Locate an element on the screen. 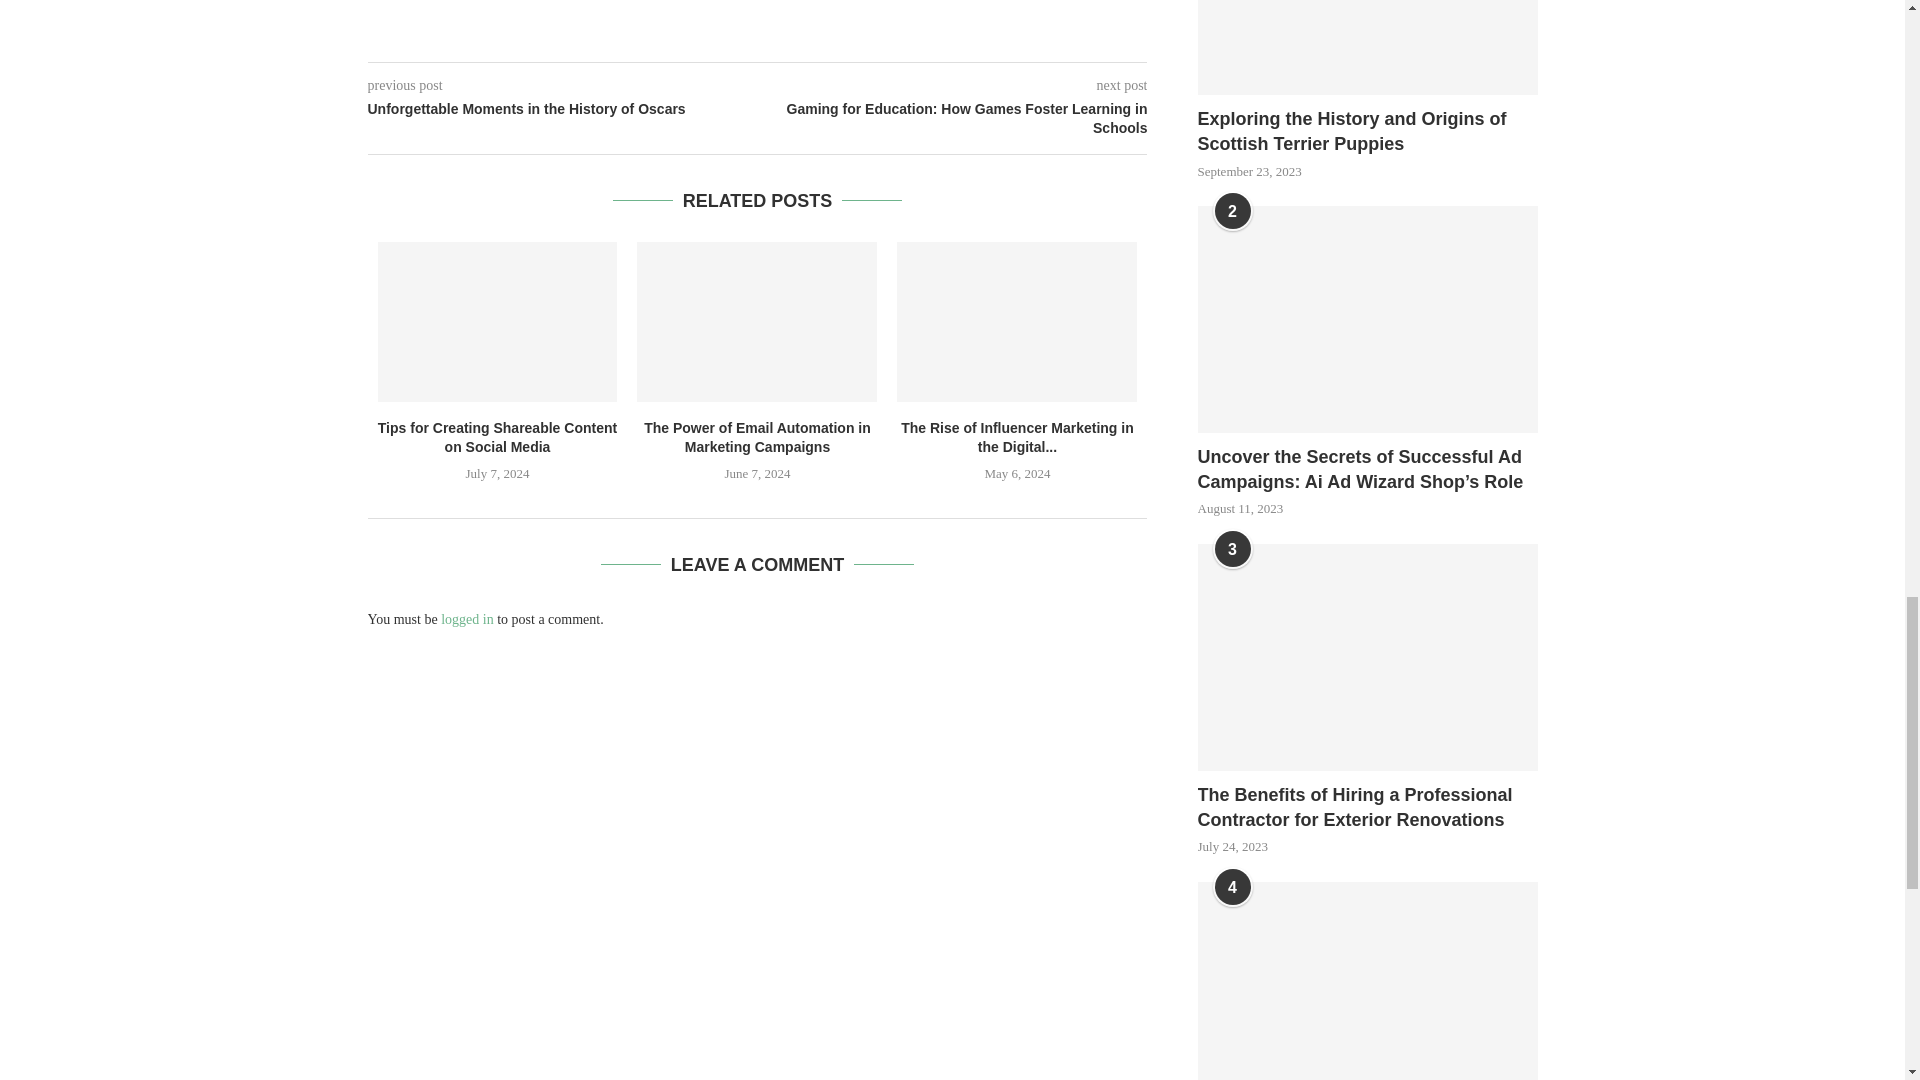  Unforgettable Moments in the History of Oscars is located at coordinates (563, 110).